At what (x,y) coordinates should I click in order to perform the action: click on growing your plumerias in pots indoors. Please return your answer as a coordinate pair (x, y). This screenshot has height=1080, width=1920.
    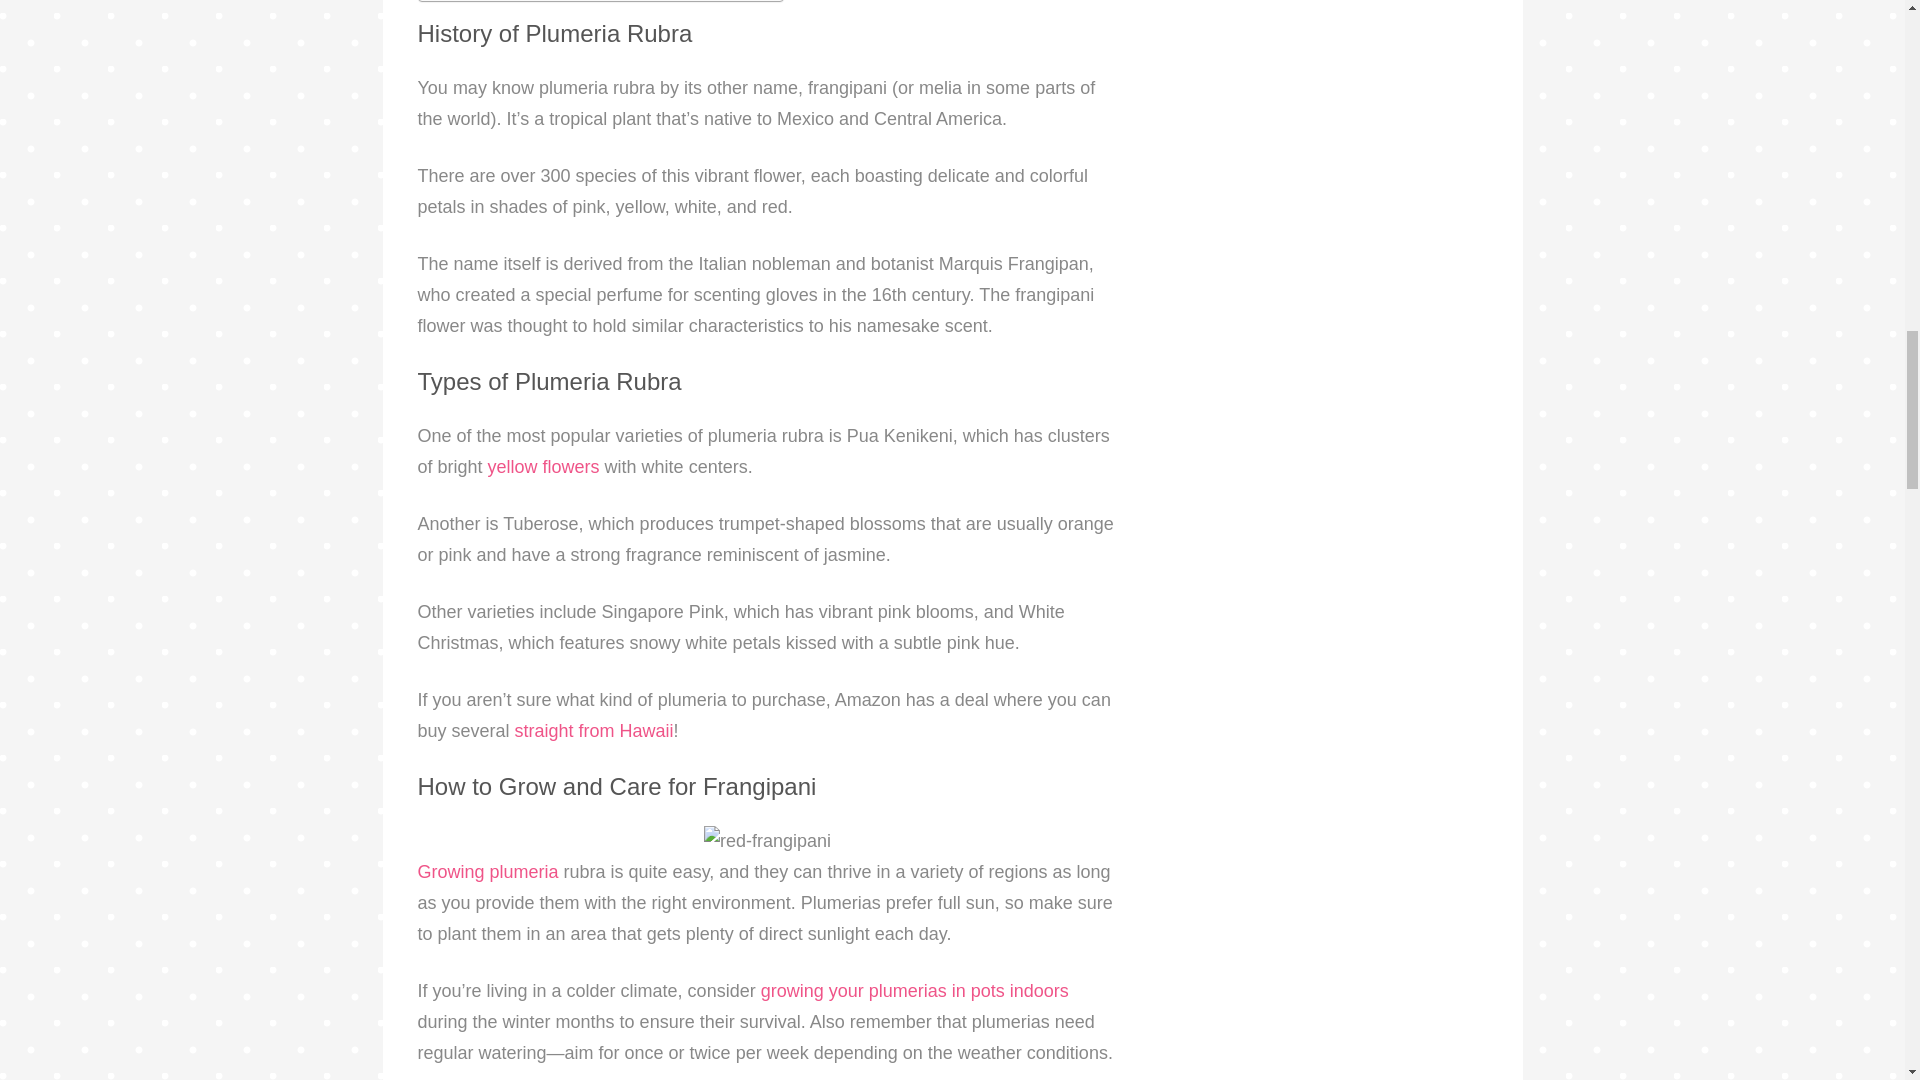
    Looking at the image, I should click on (914, 990).